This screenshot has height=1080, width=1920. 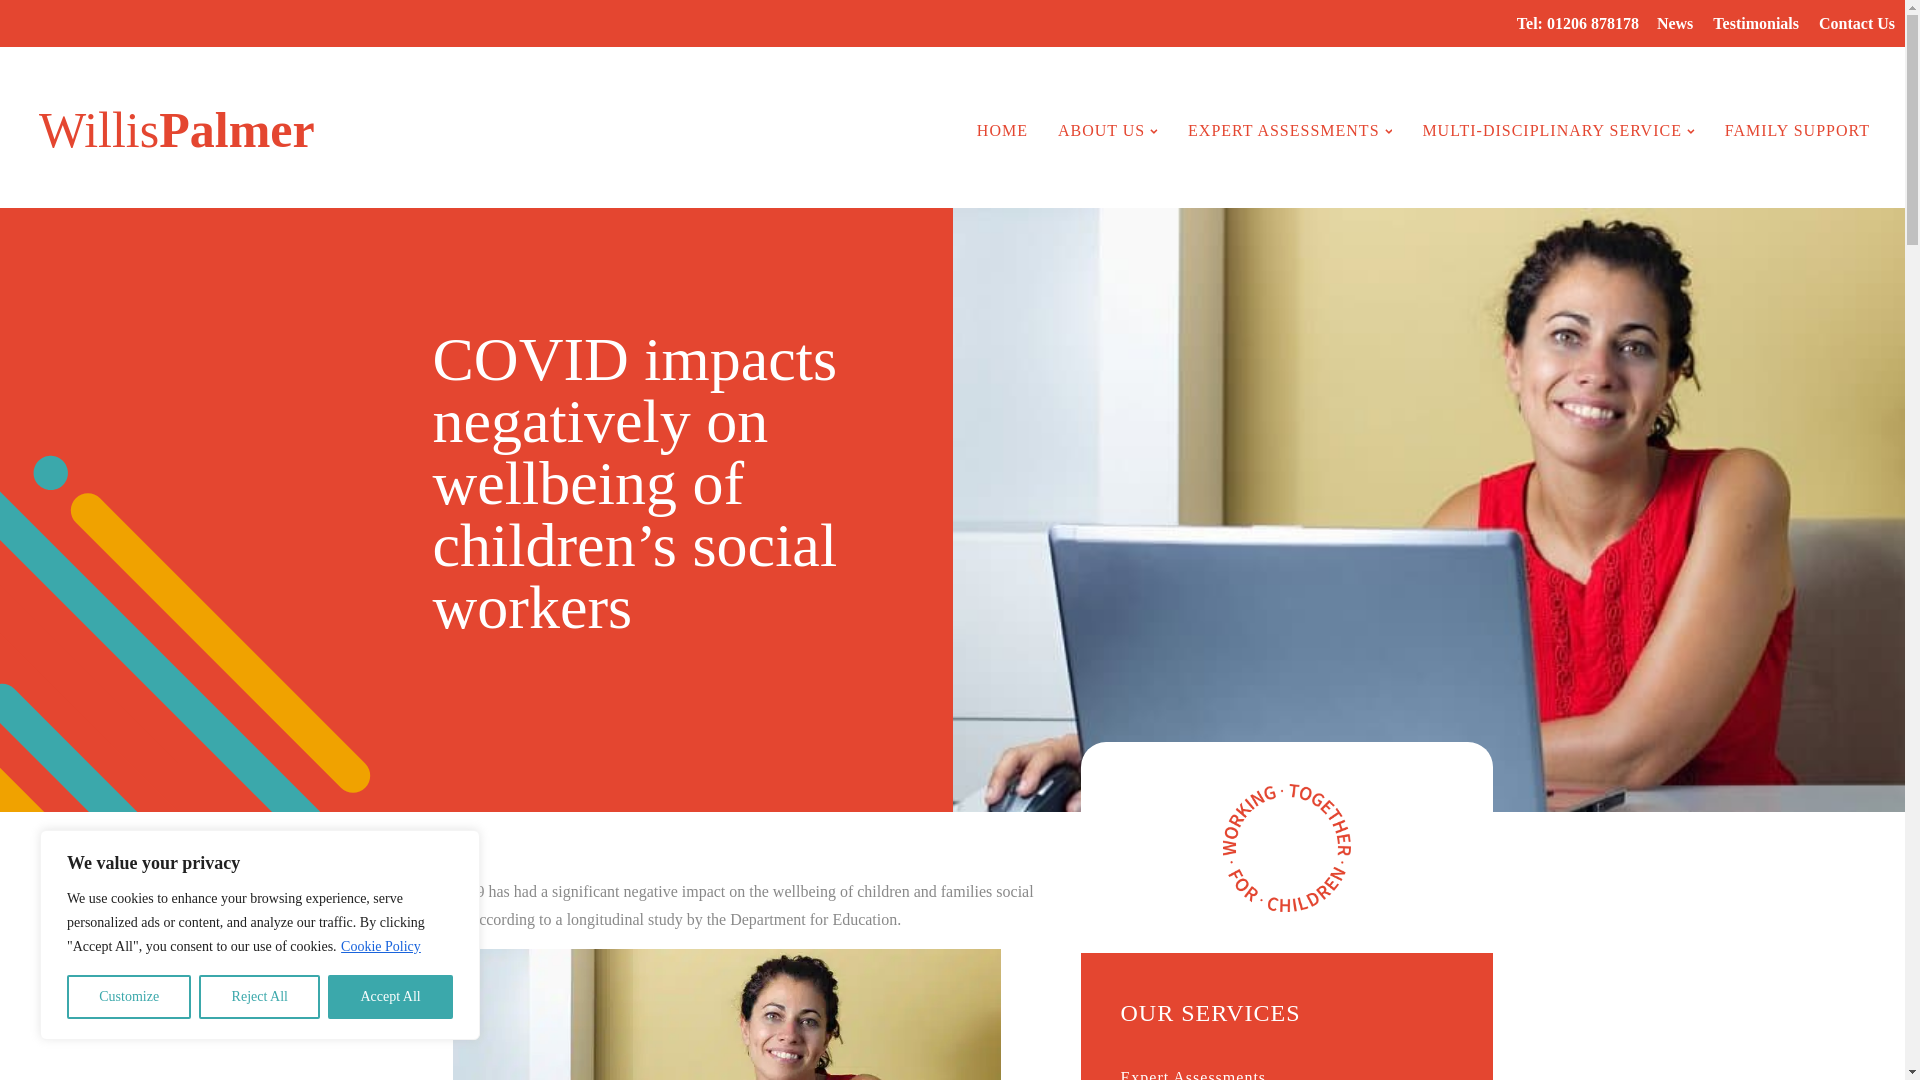 What do you see at coordinates (1756, 24) in the screenshot?
I see `Accept All` at bounding box center [1756, 24].